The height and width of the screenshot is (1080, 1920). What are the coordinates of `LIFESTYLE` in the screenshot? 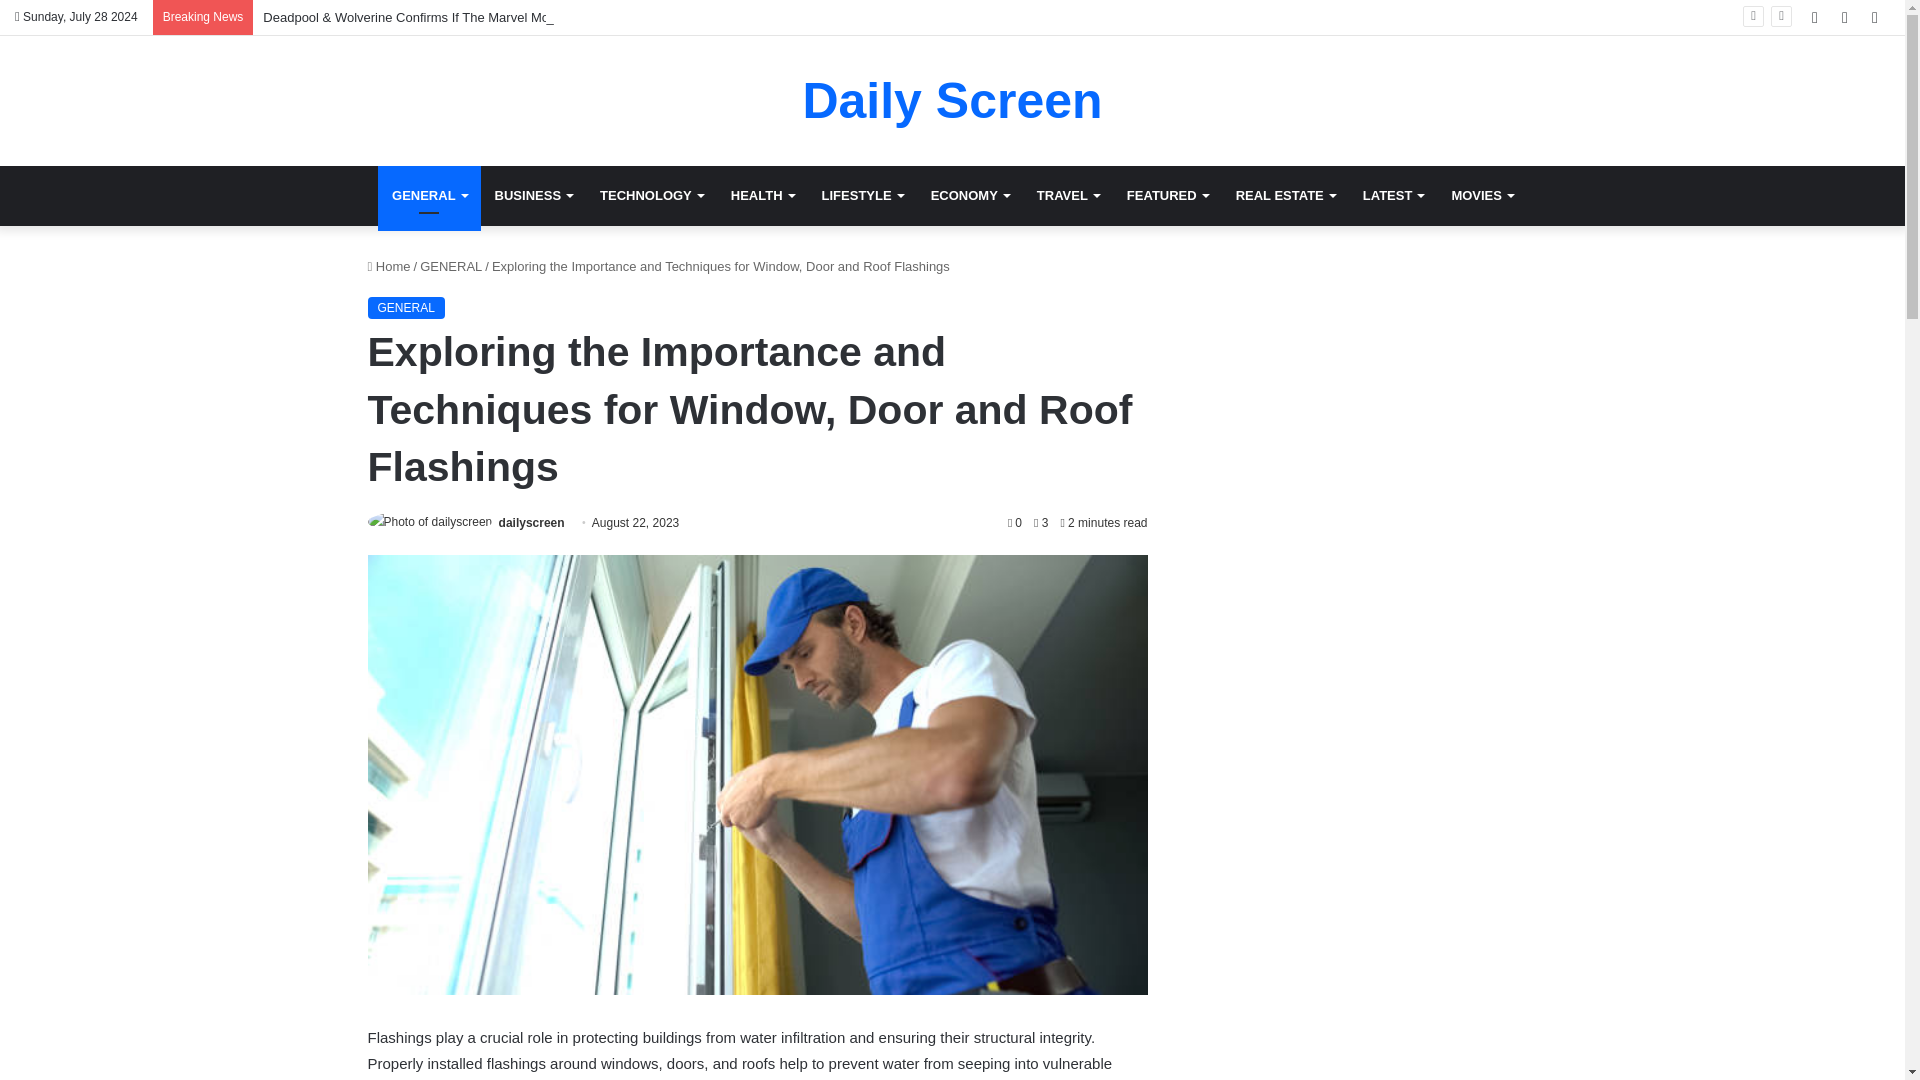 It's located at (862, 196).